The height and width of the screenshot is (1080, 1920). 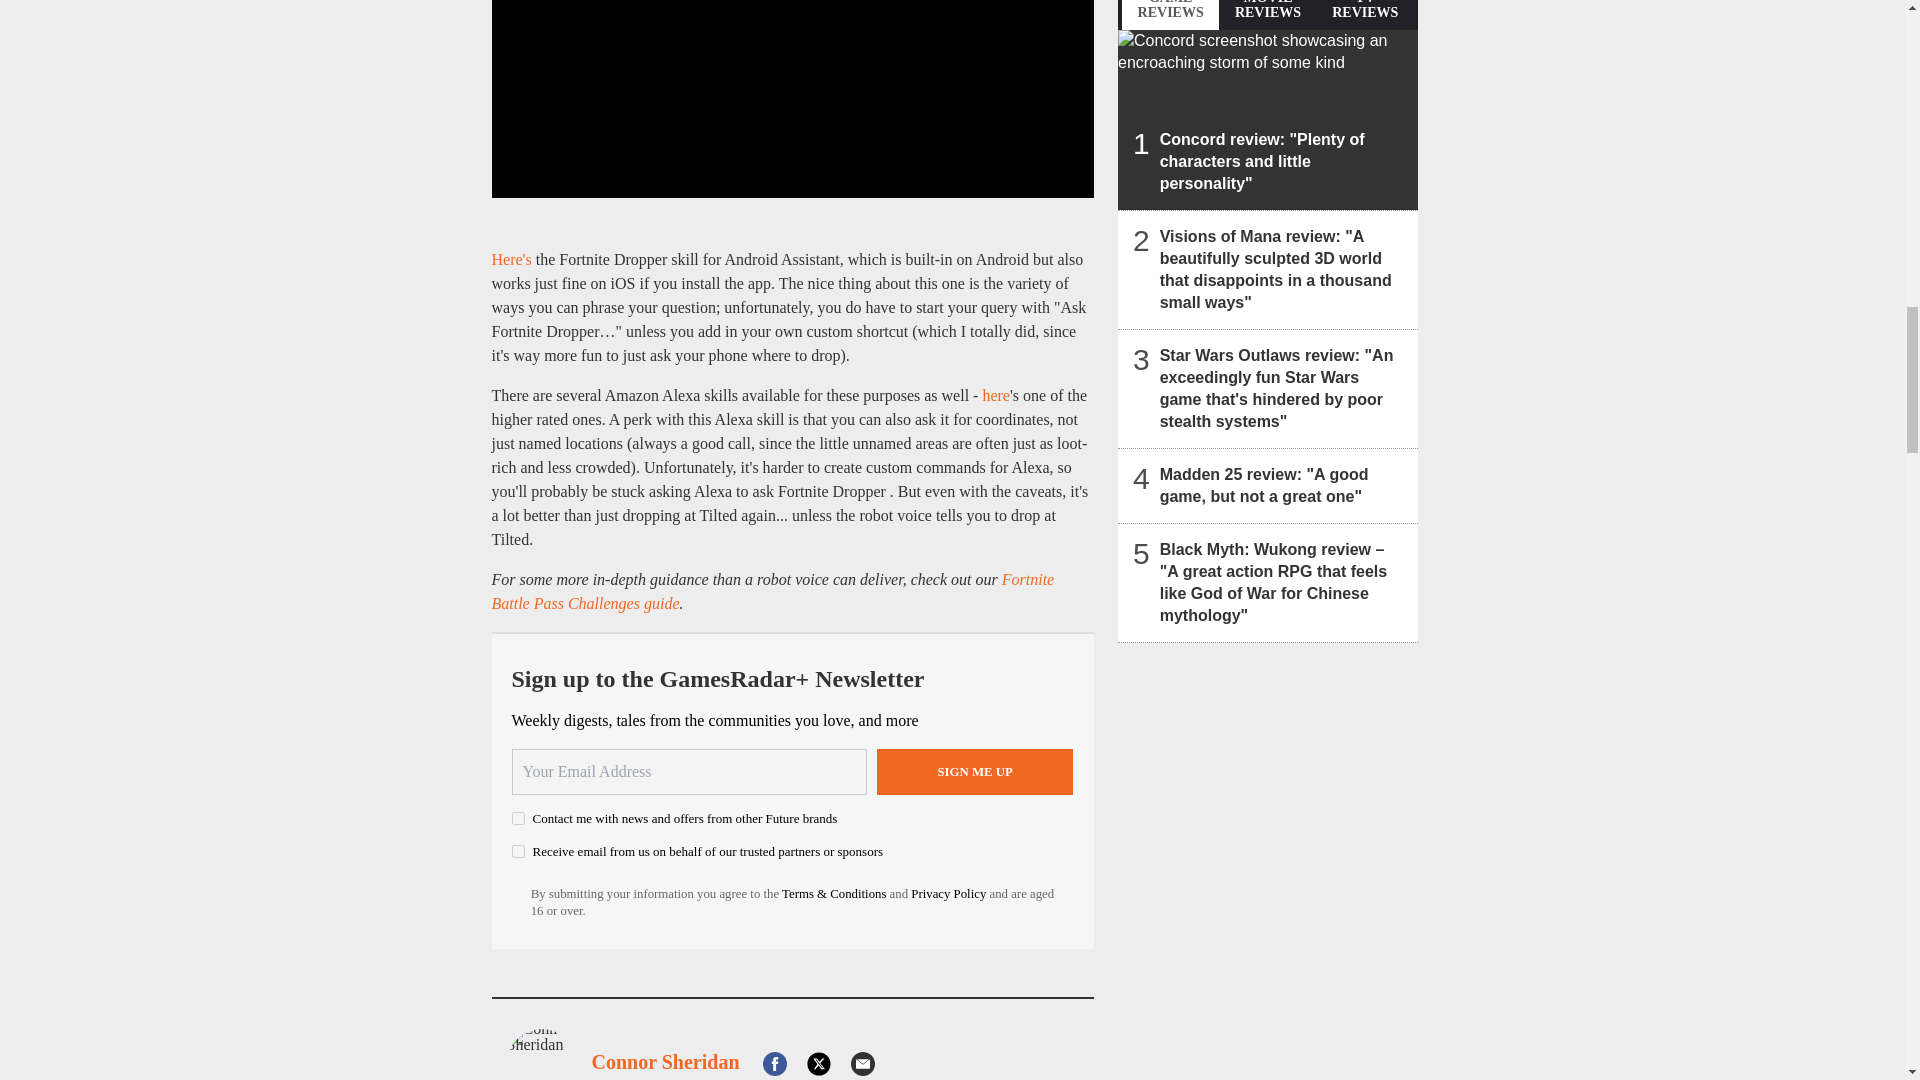 I want to click on on, so click(x=518, y=850).